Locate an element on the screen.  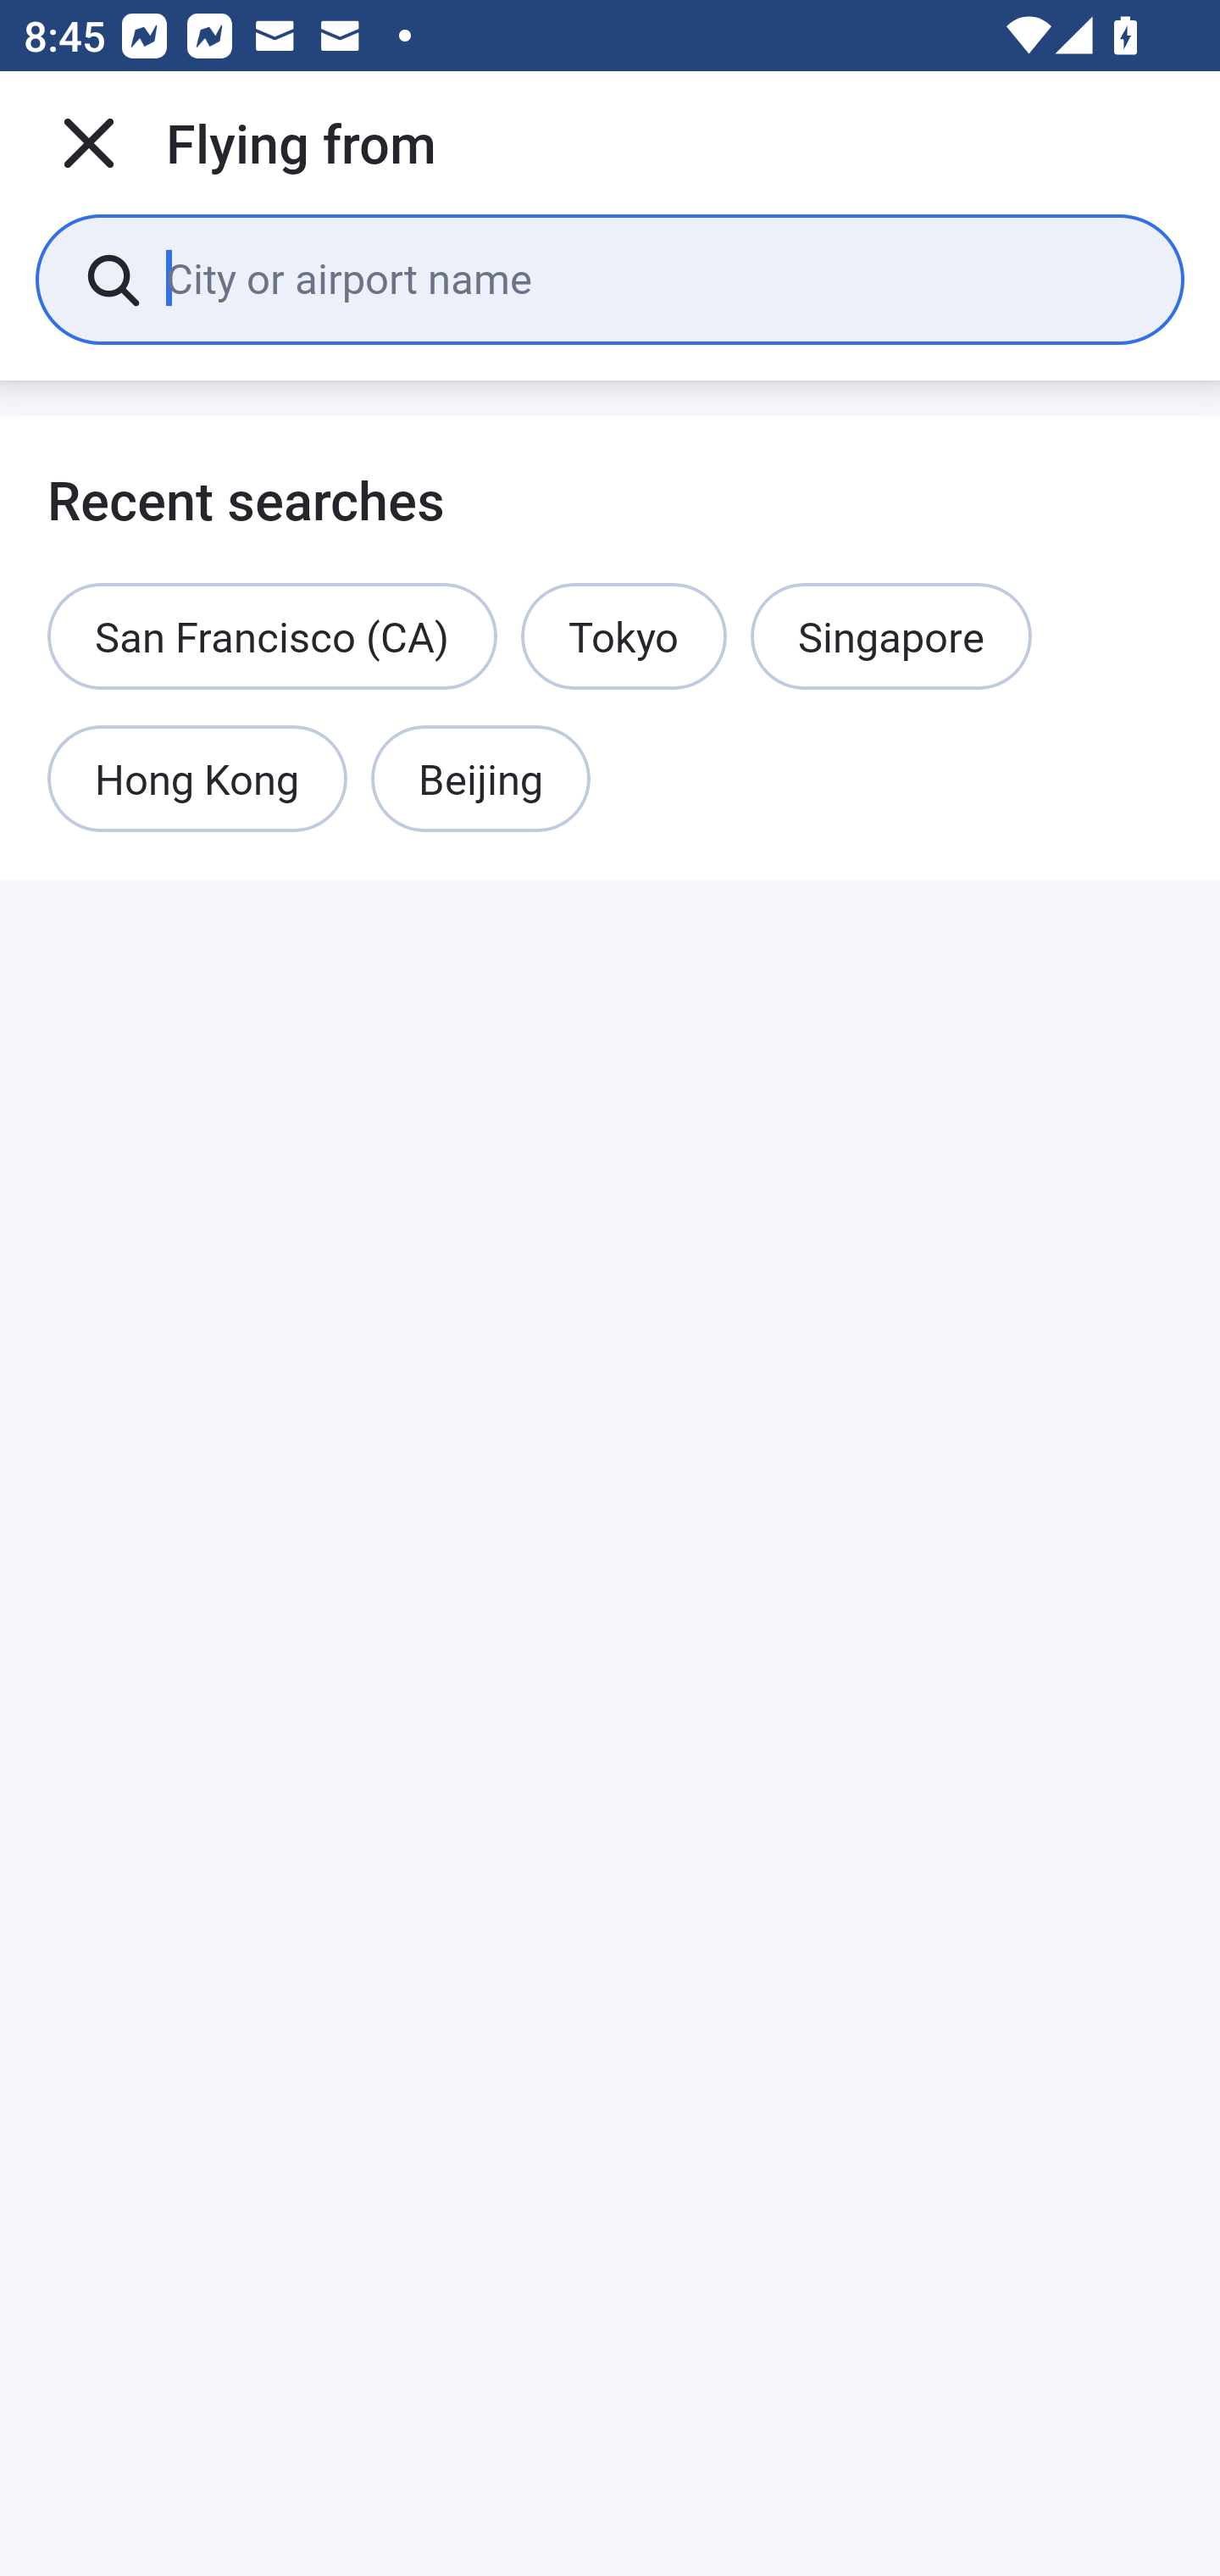
Hong Kong is located at coordinates (197, 780).